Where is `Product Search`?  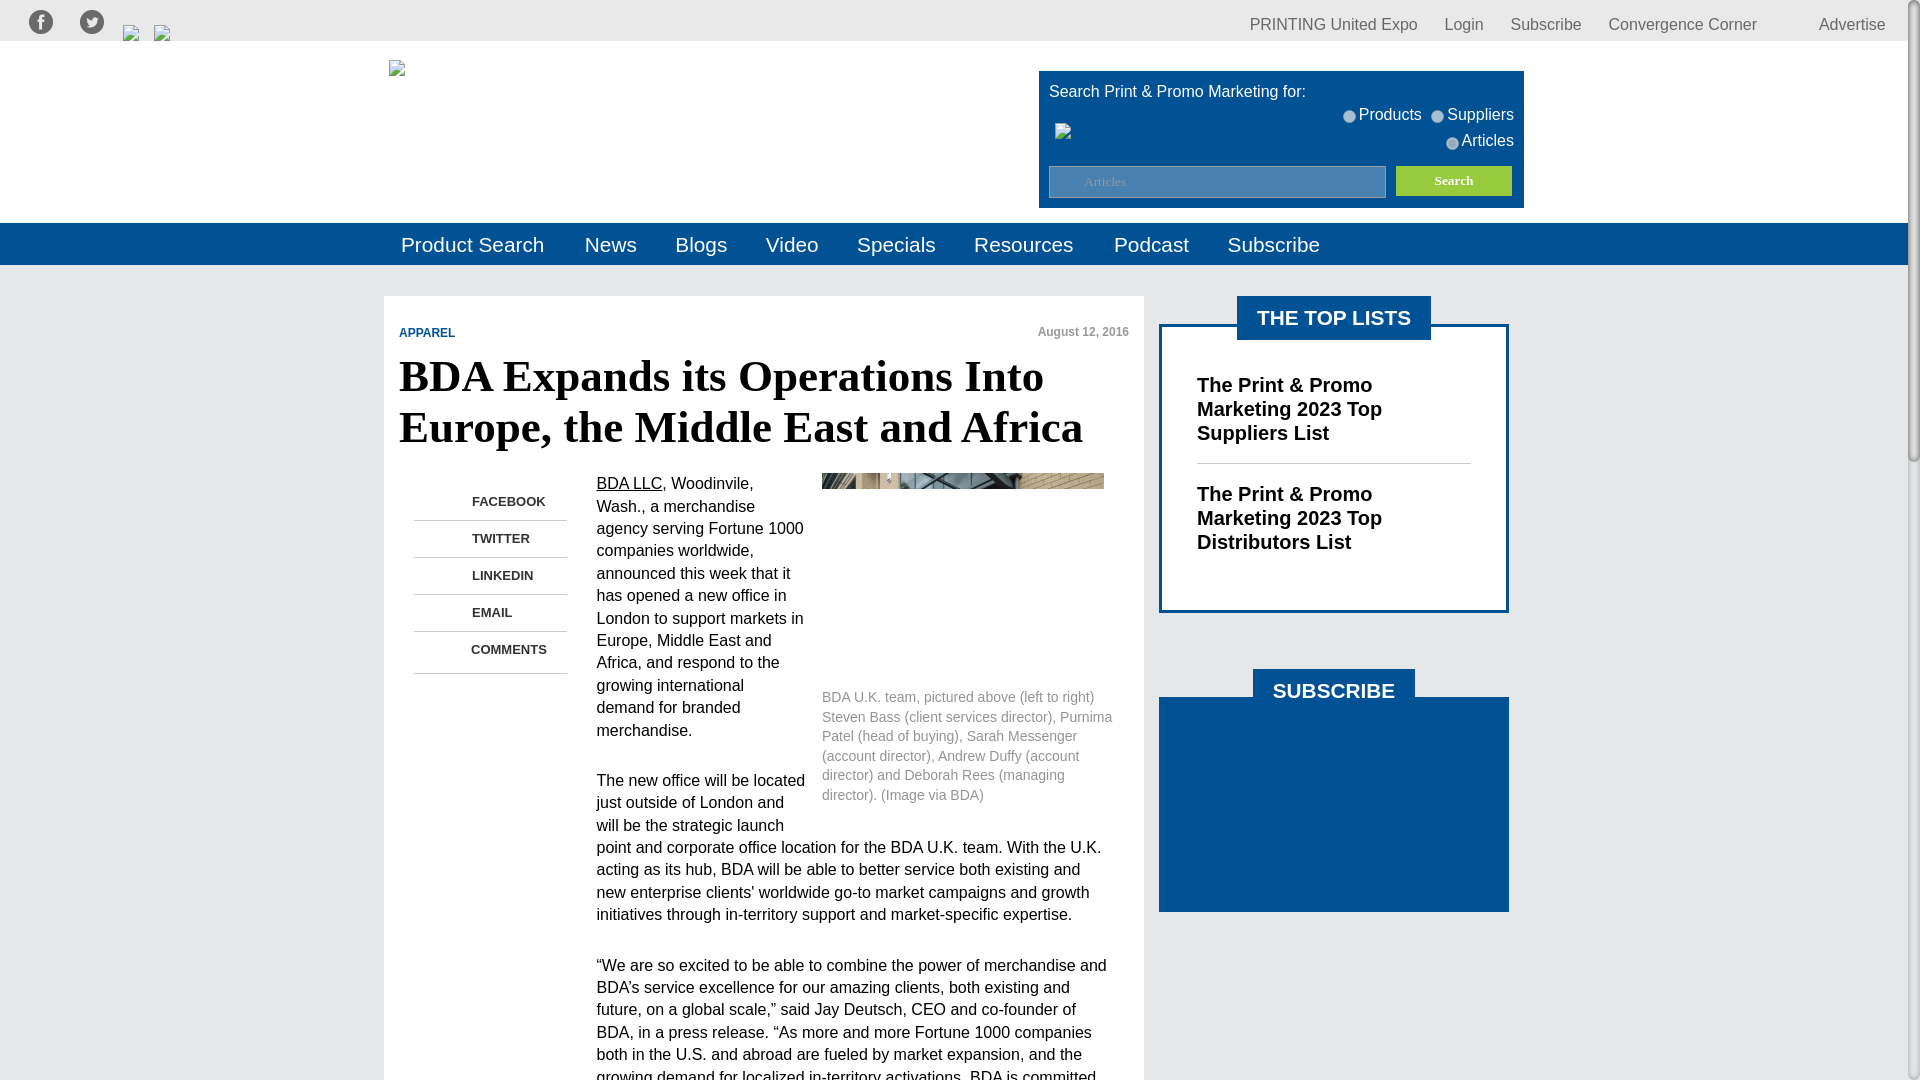
Product Search is located at coordinates (474, 244).